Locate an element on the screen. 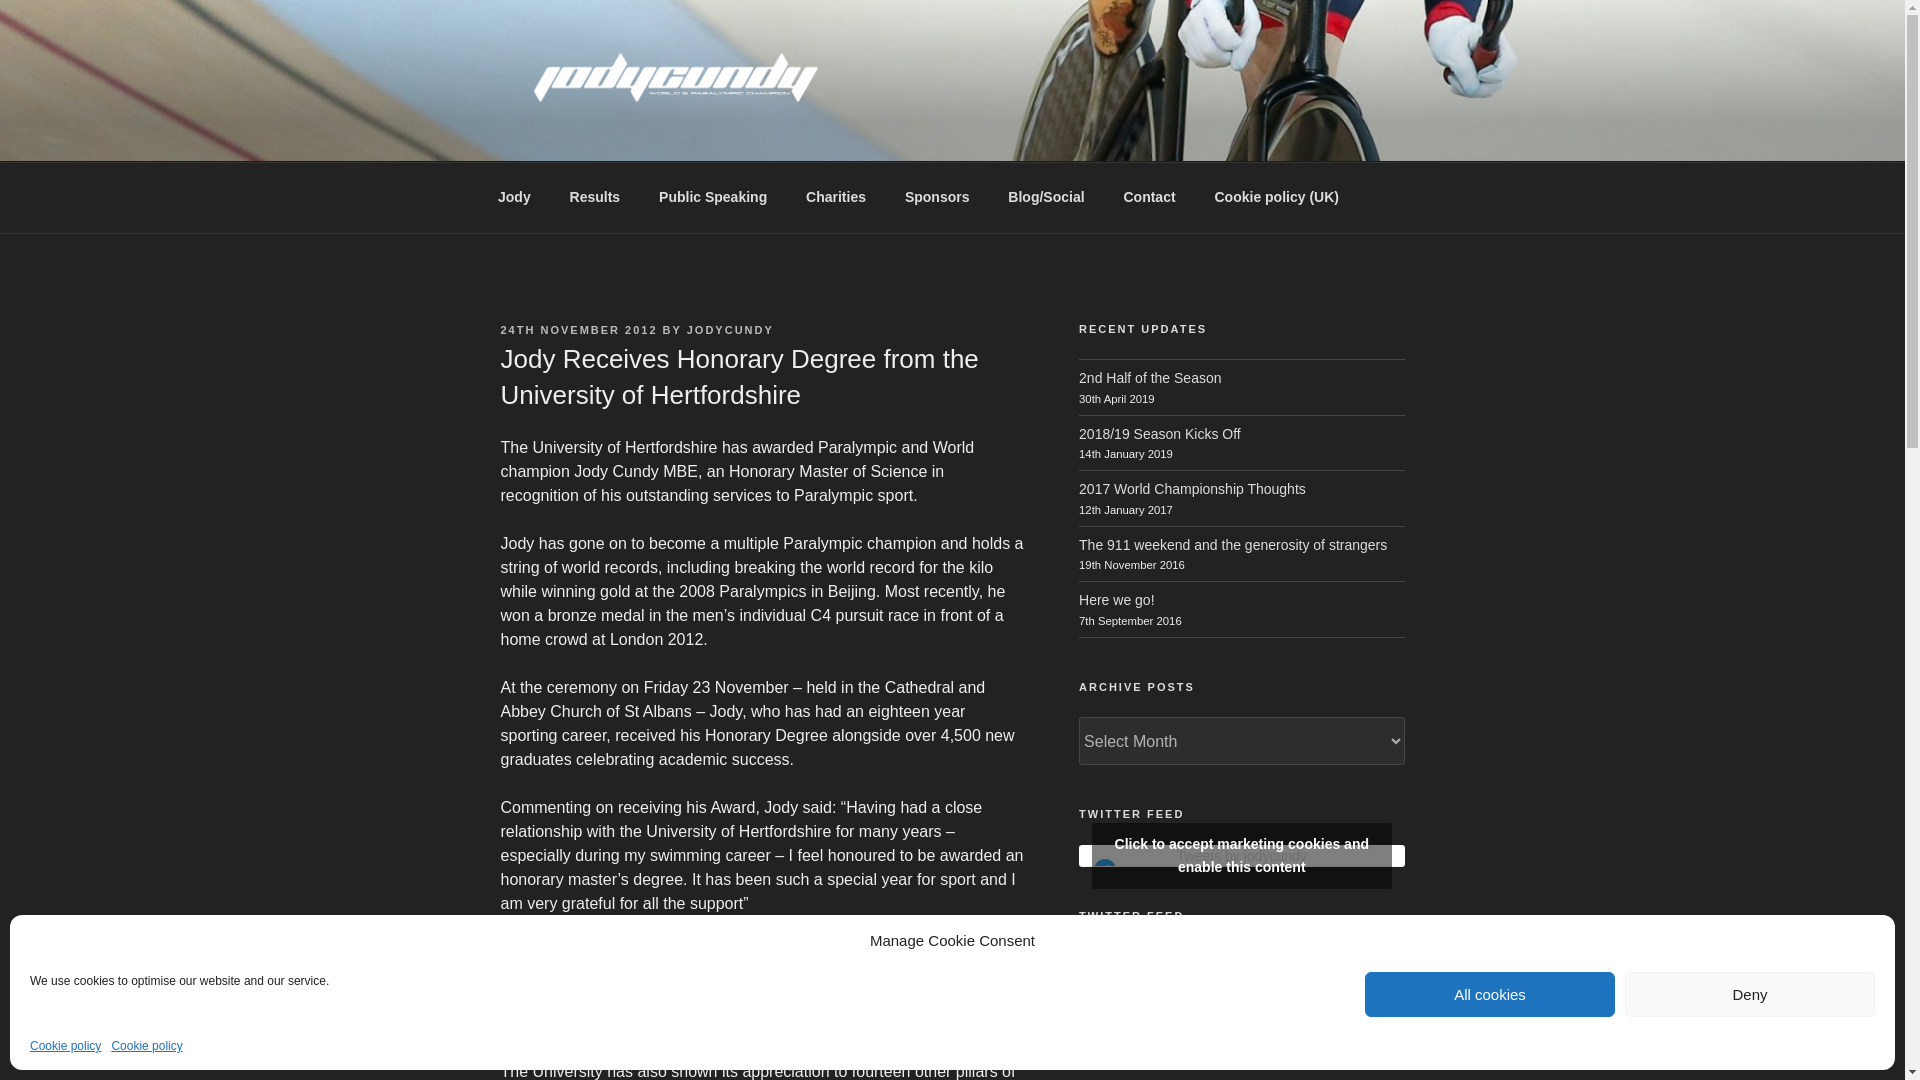  Deny is located at coordinates (1750, 994).